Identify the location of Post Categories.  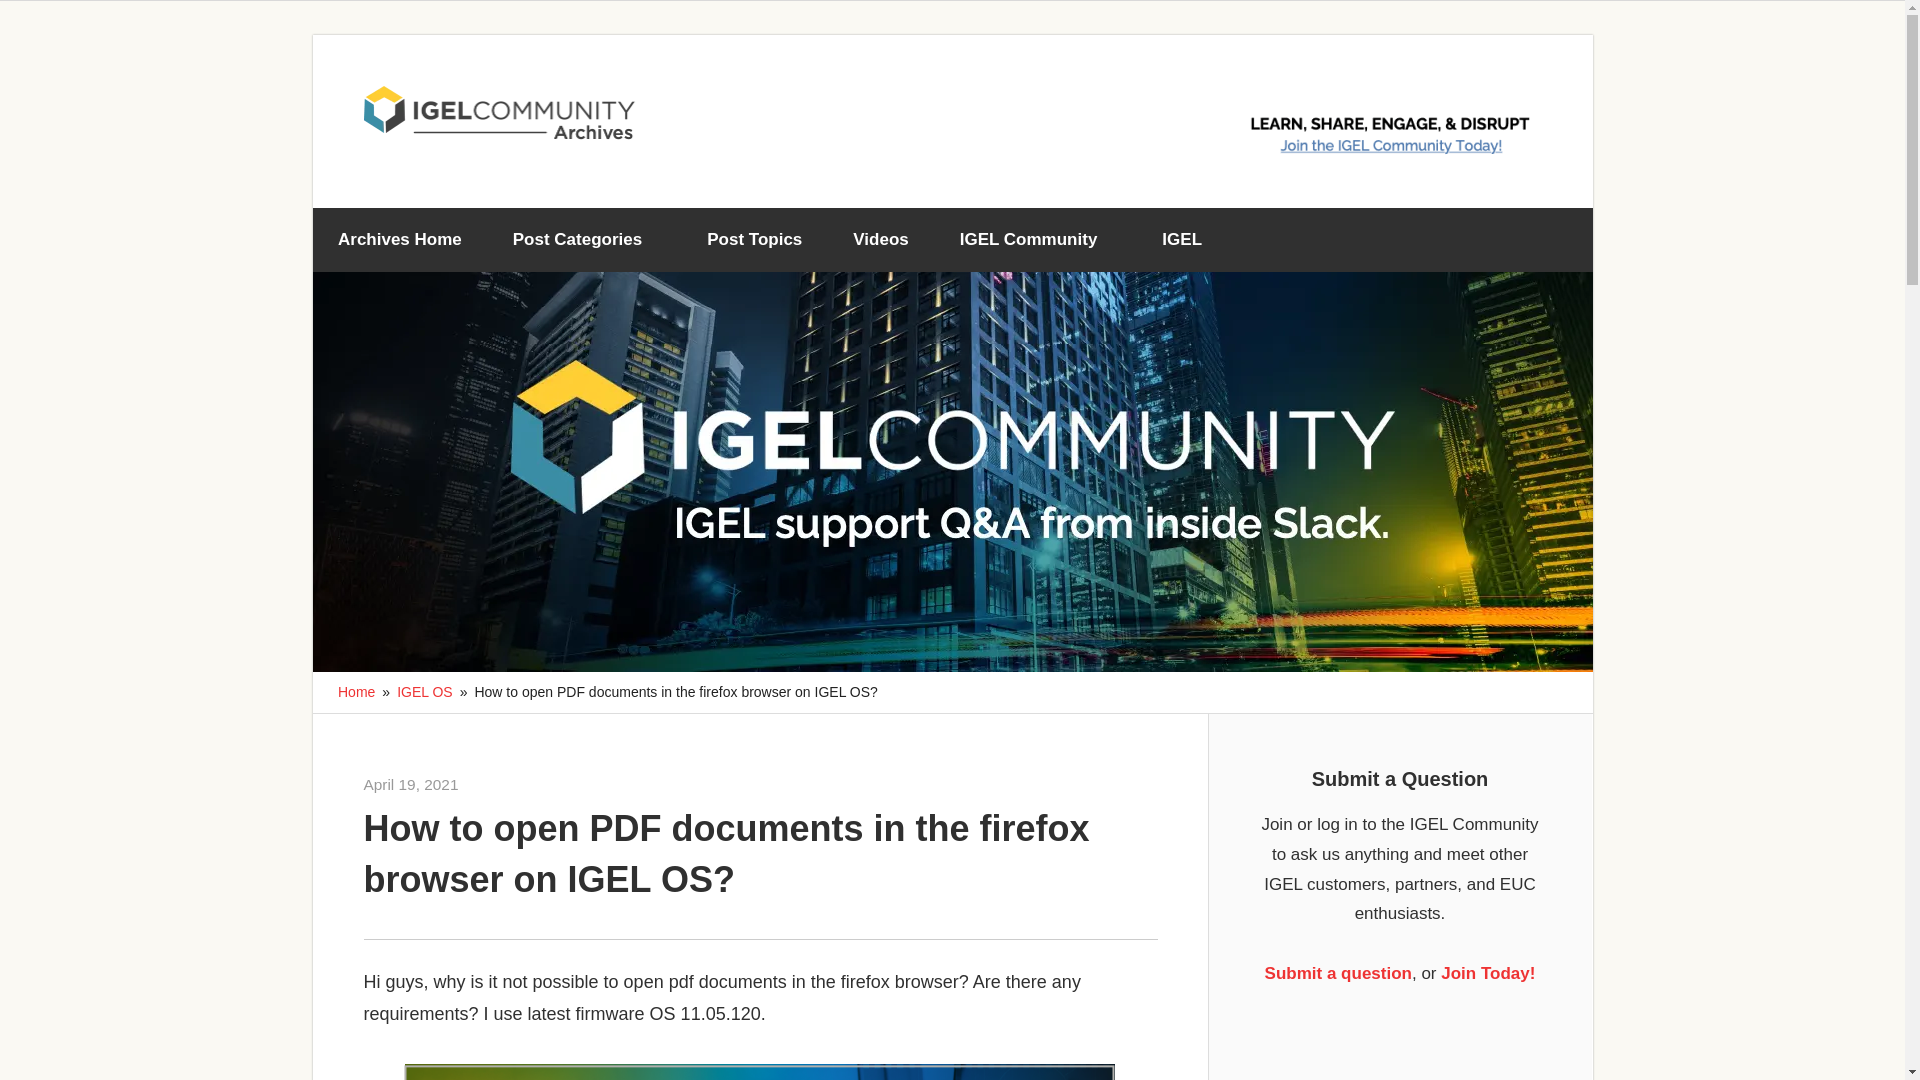
(584, 240).